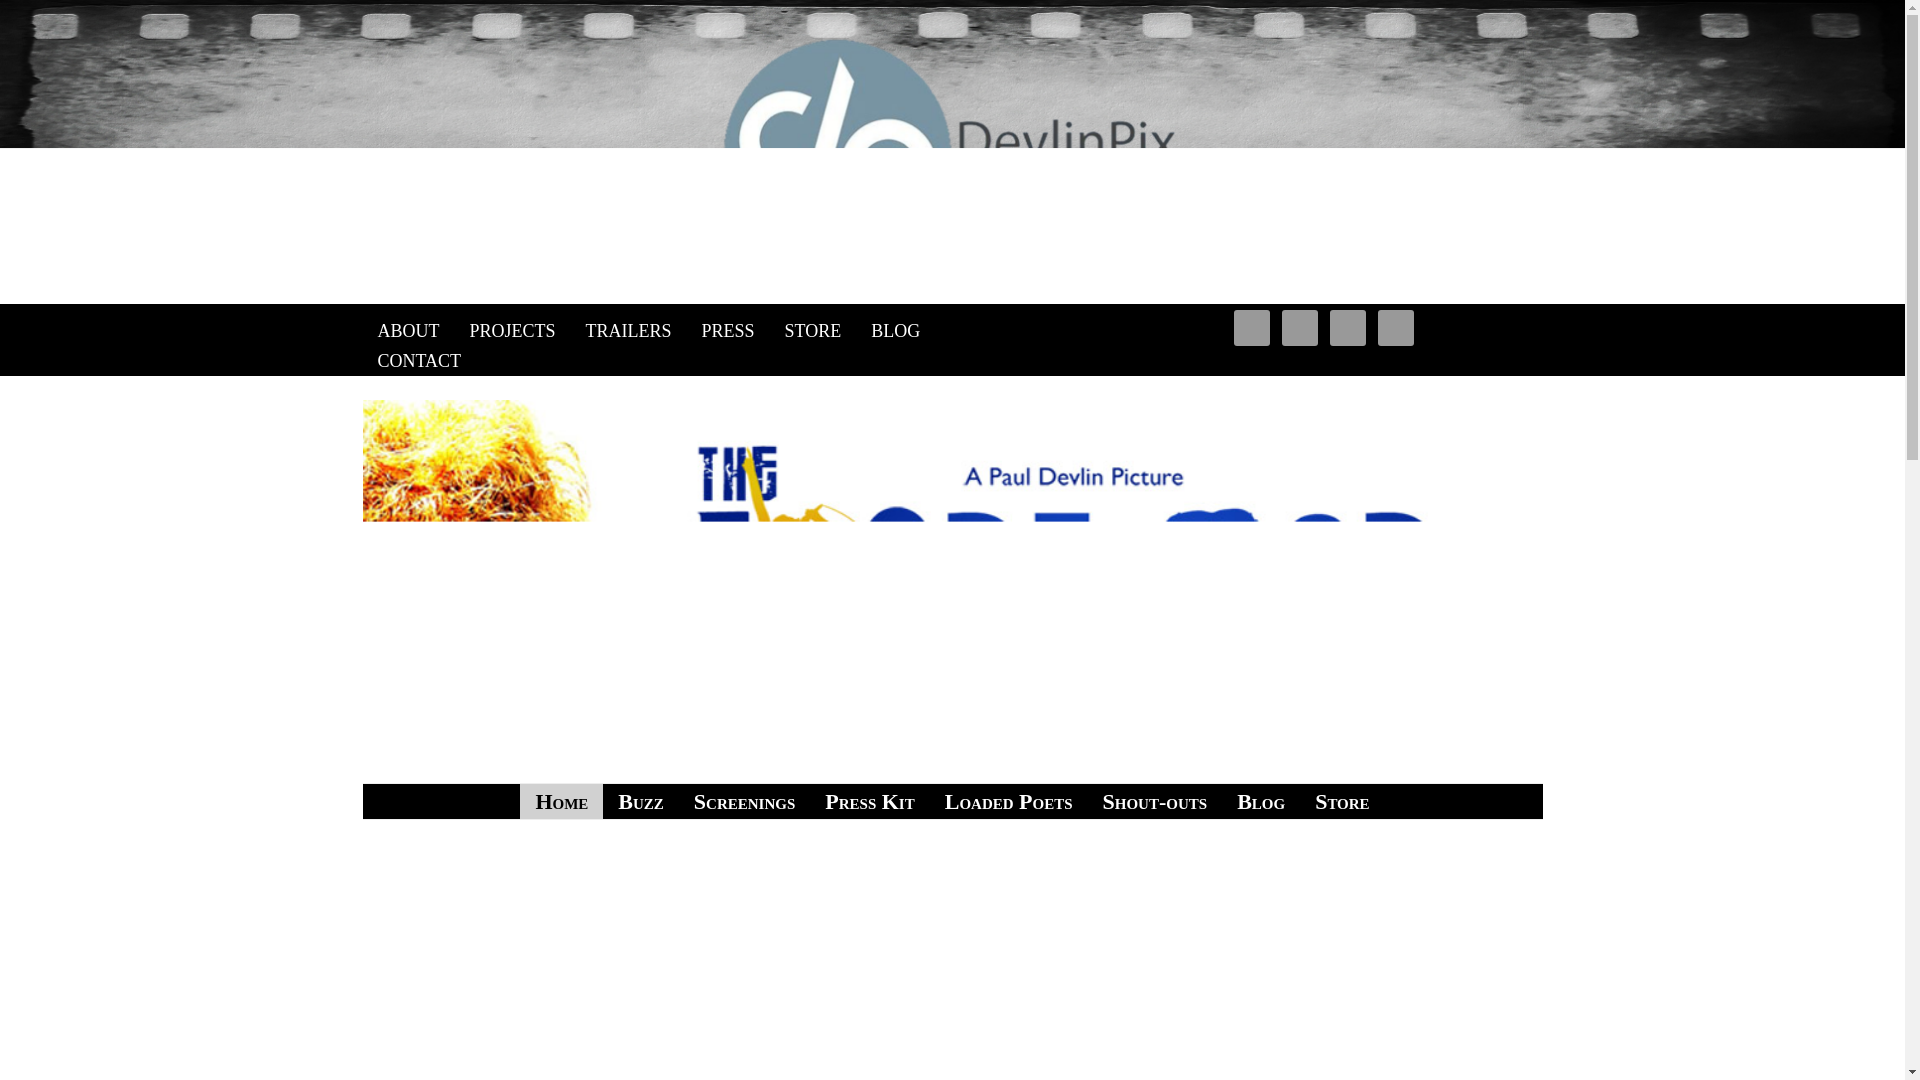 This screenshot has width=1920, height=1080. I want to click on STORE, so click(812, 330).